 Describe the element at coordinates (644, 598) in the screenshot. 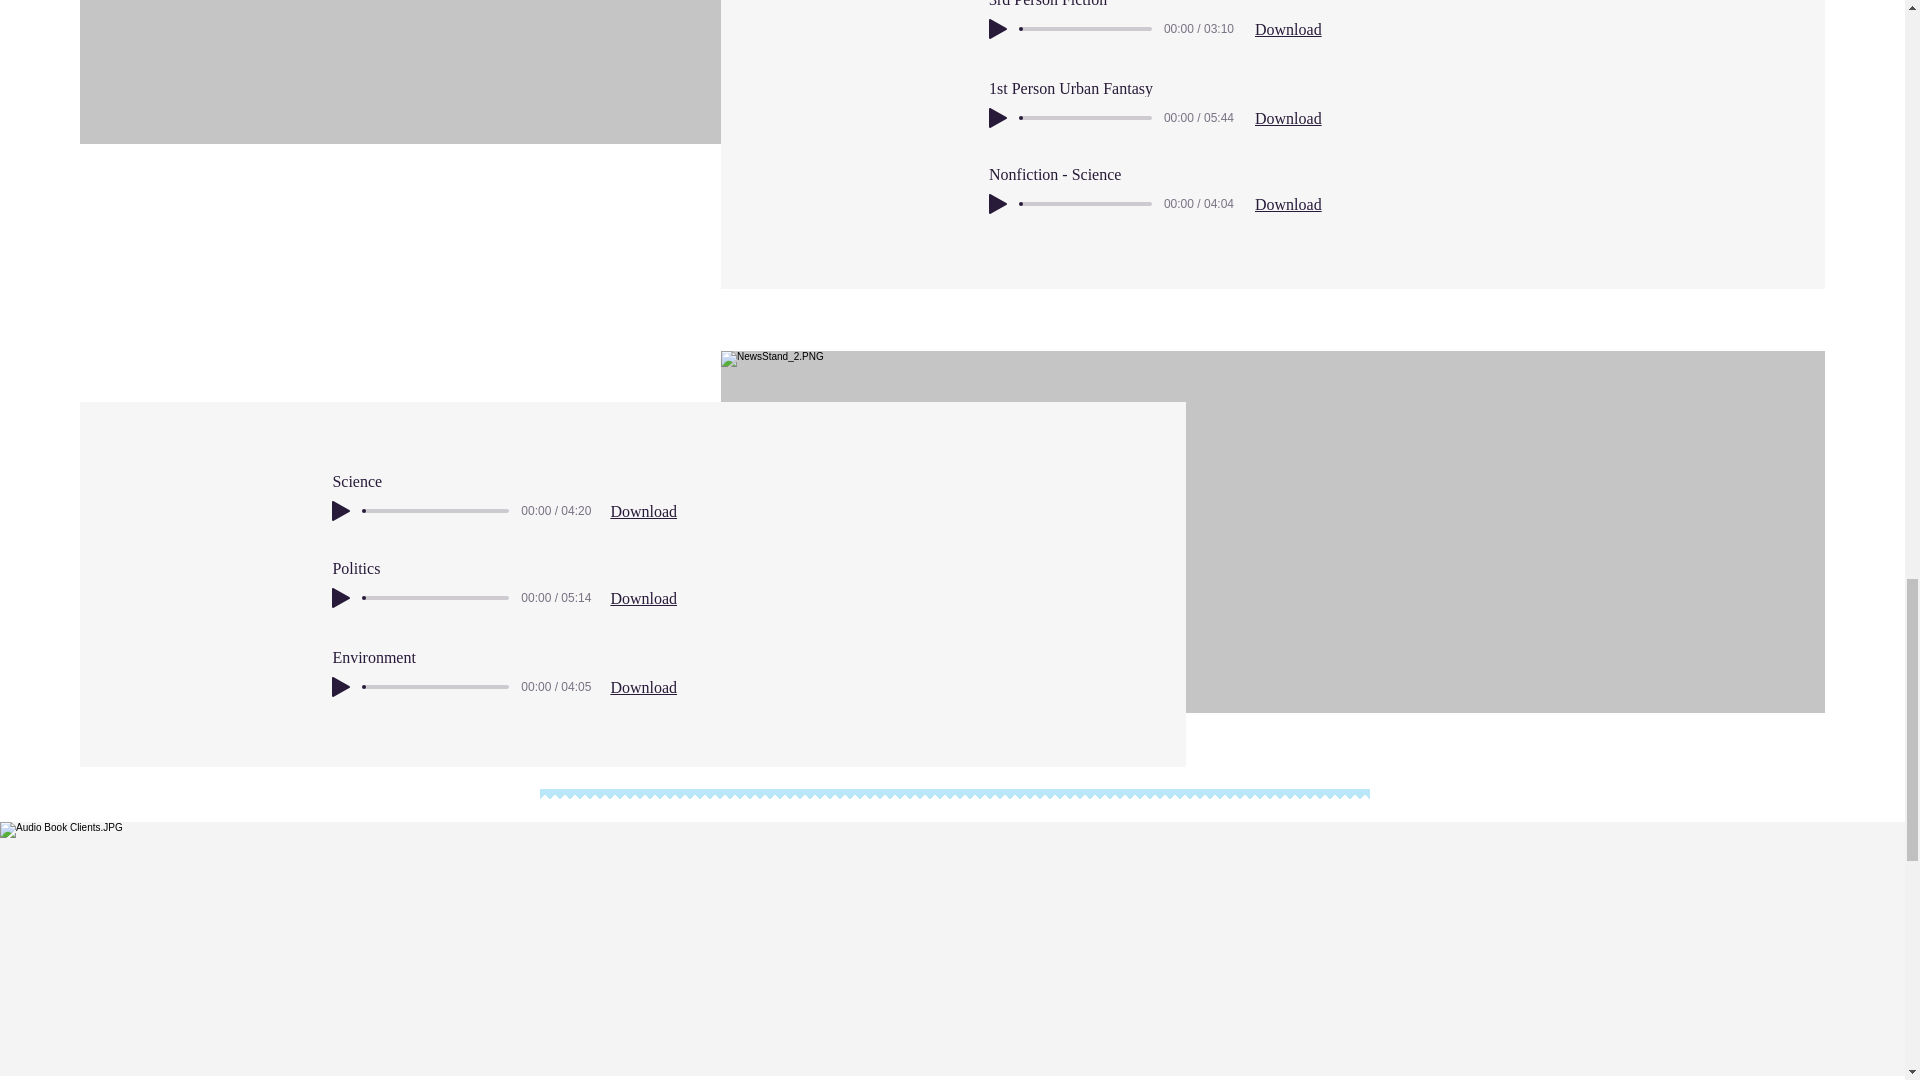

I see `Download` at that location.